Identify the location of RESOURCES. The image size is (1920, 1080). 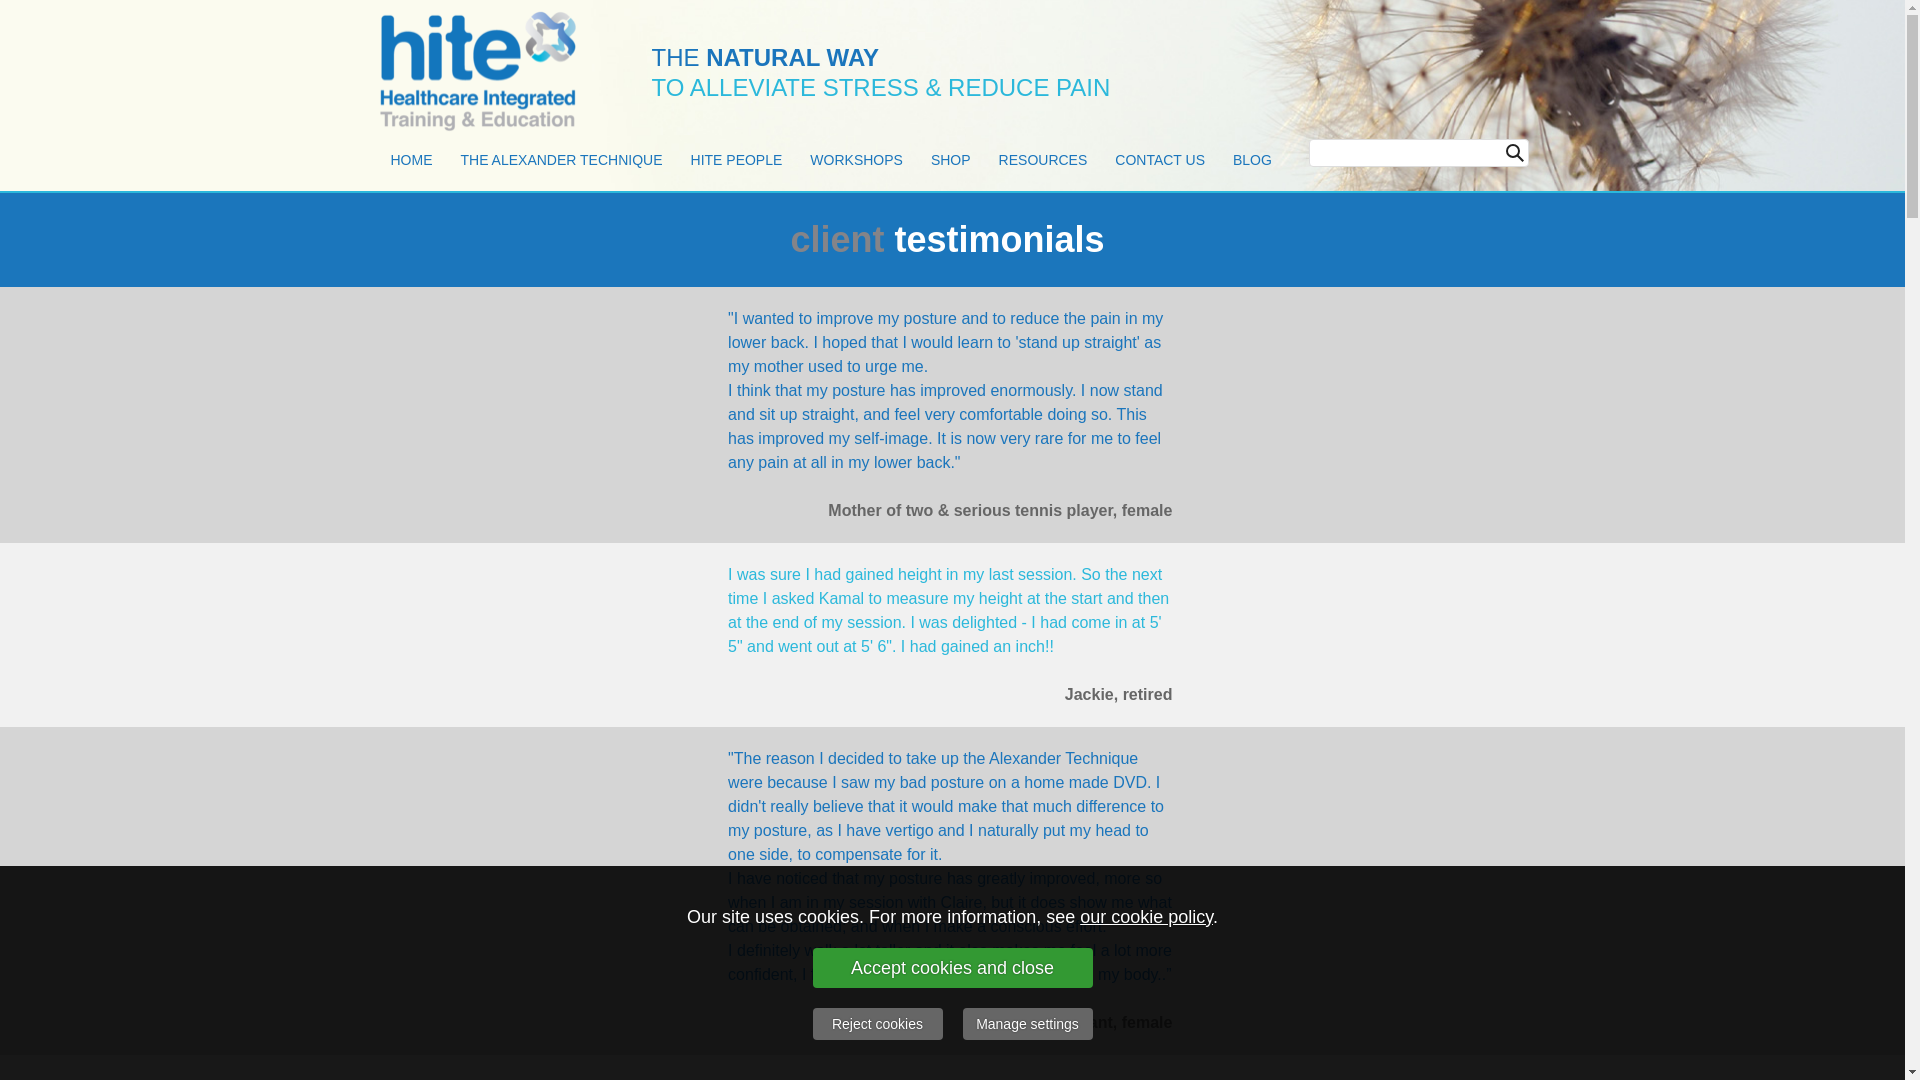
(1043, 160).